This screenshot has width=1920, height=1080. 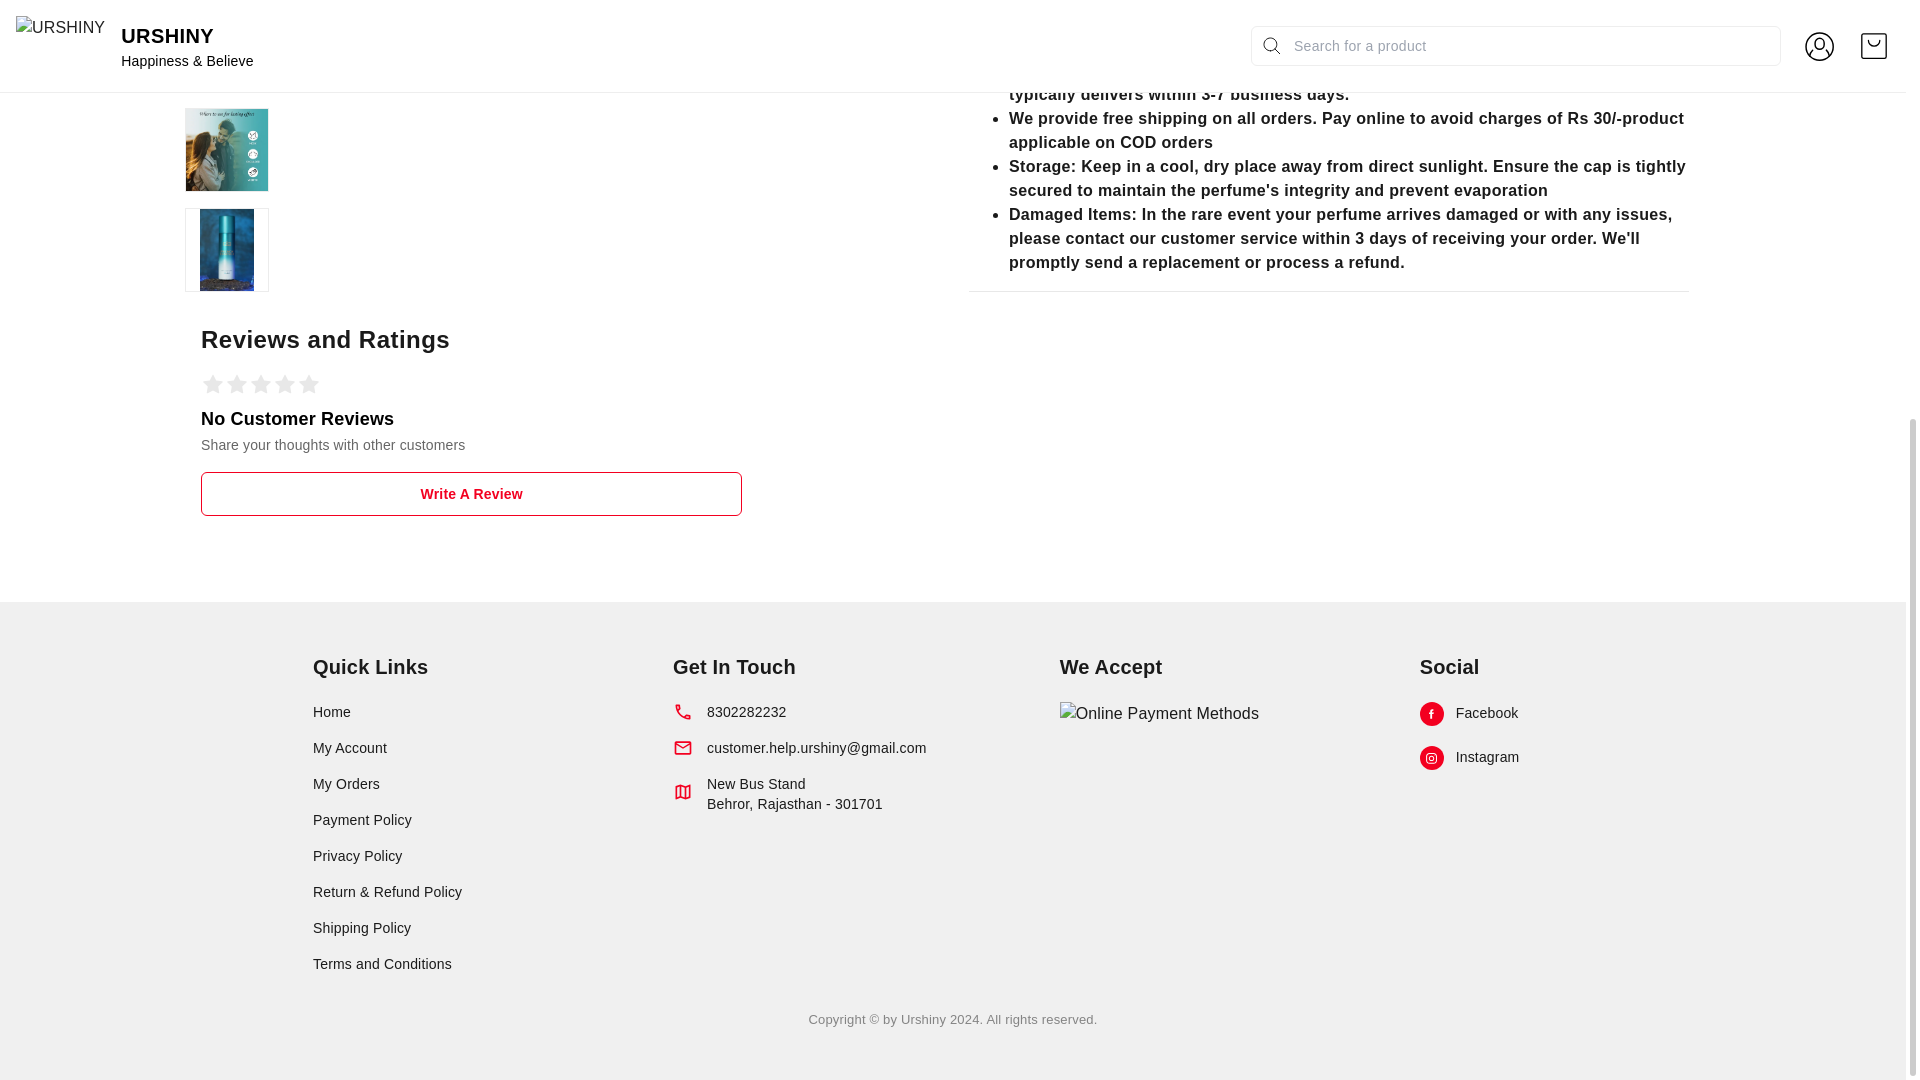 What do you see at coordinates (866, 802) in the screenshot?
I see `8302282232` at bounding box center [866, 802].